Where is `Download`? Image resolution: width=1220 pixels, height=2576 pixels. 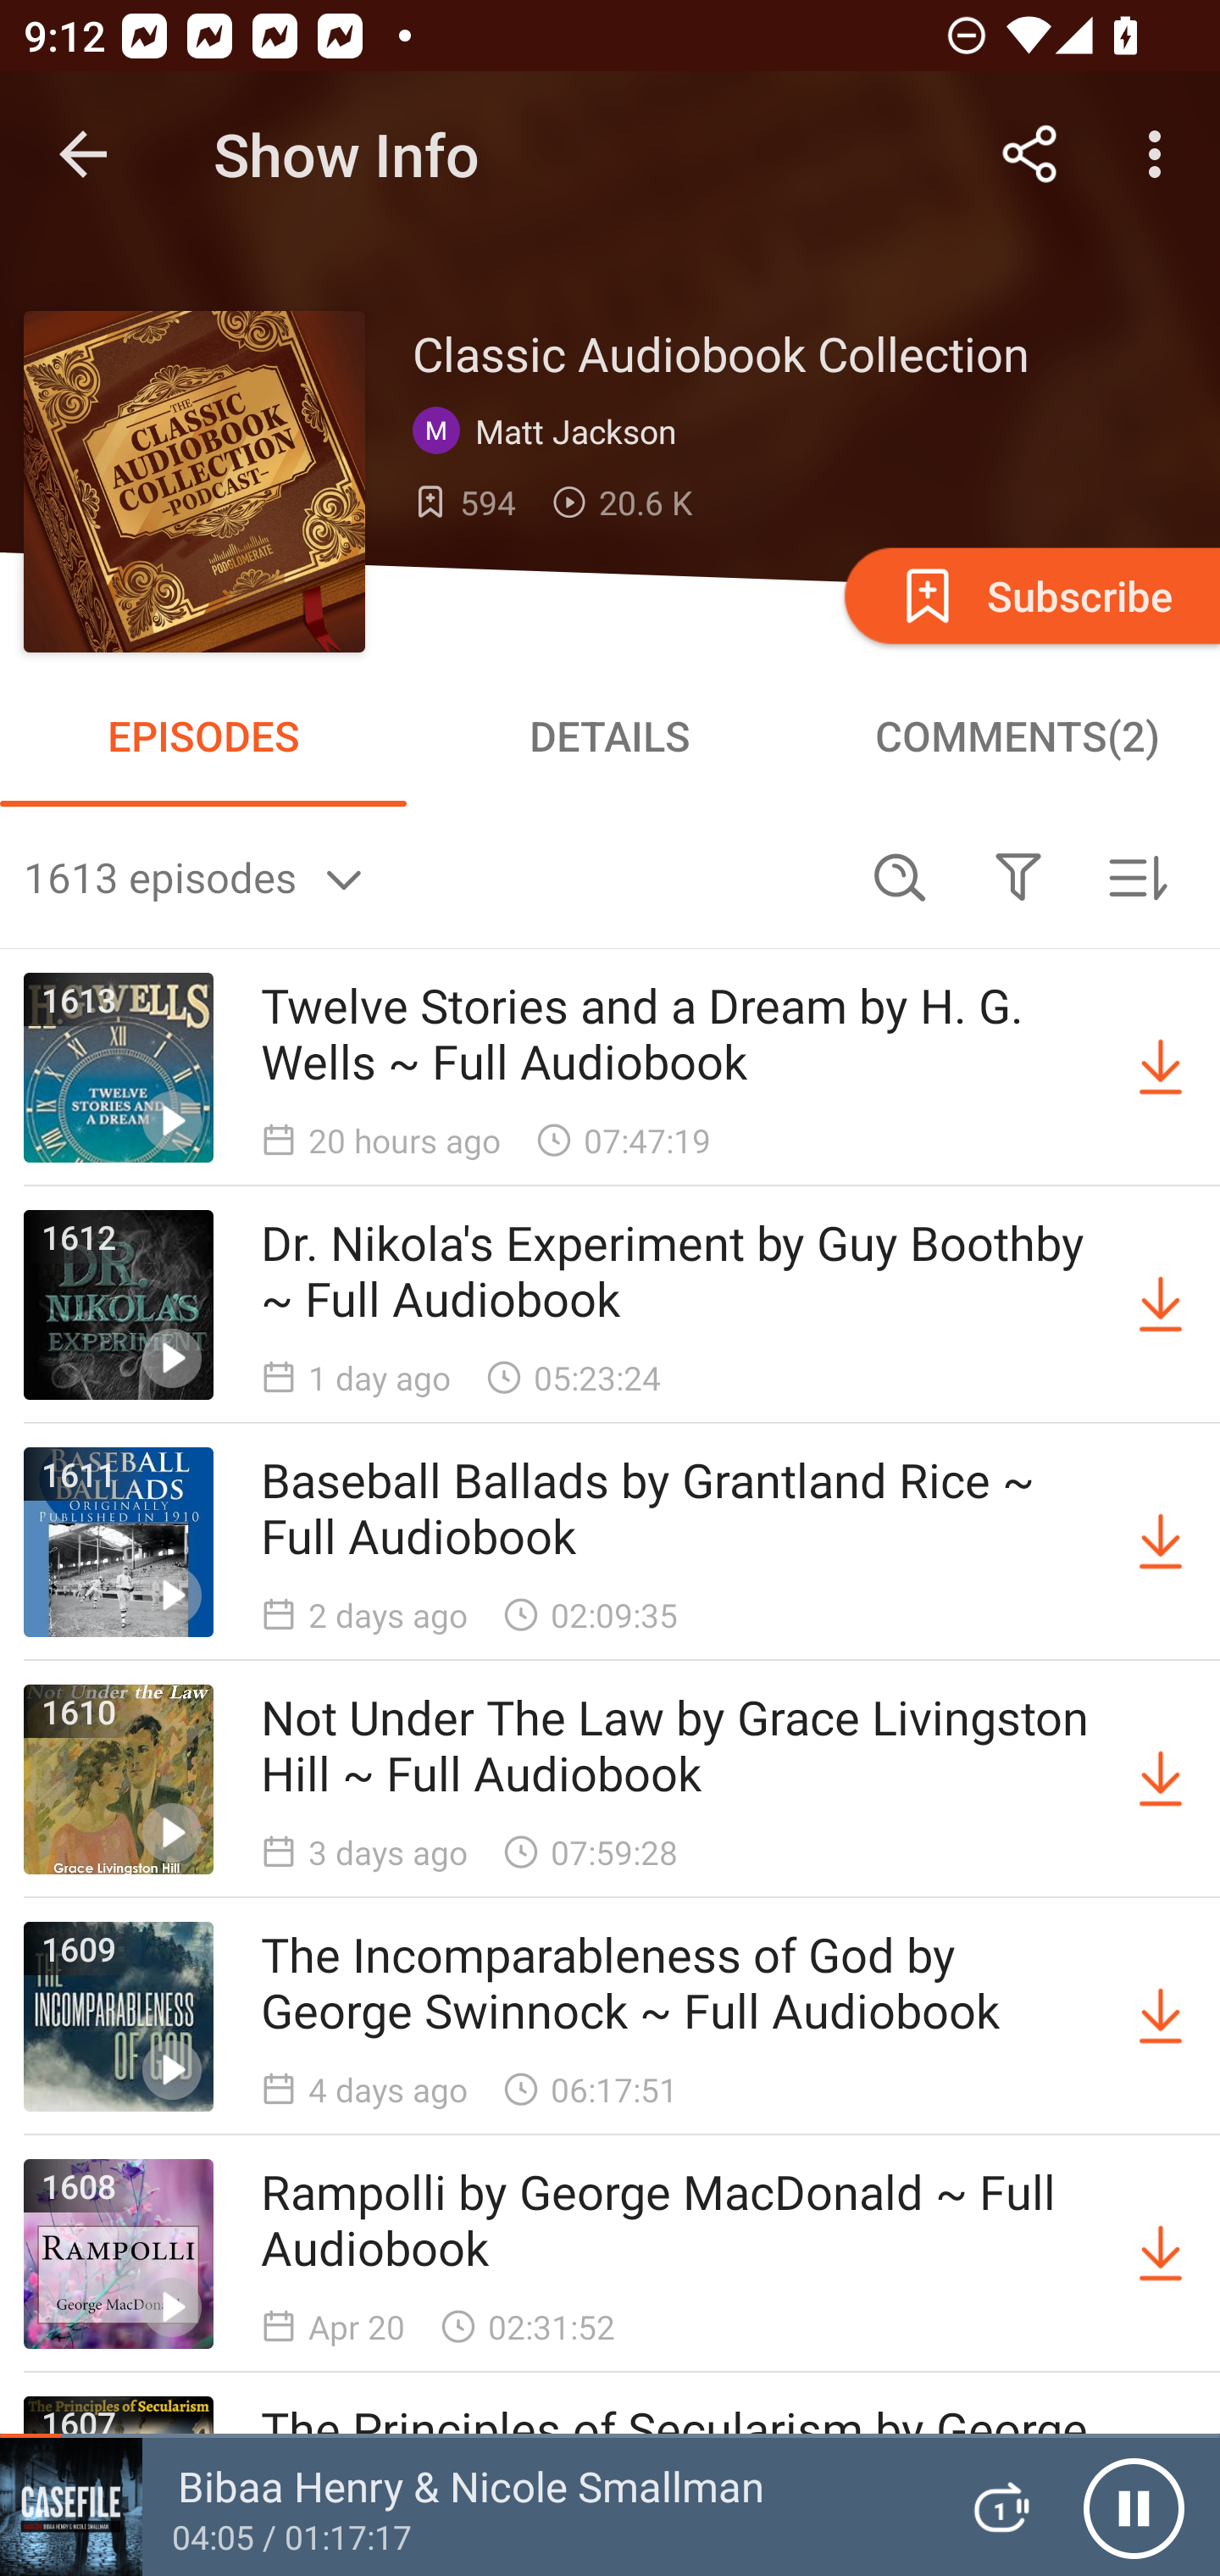 Download is located at coordinates (1161, 1068).